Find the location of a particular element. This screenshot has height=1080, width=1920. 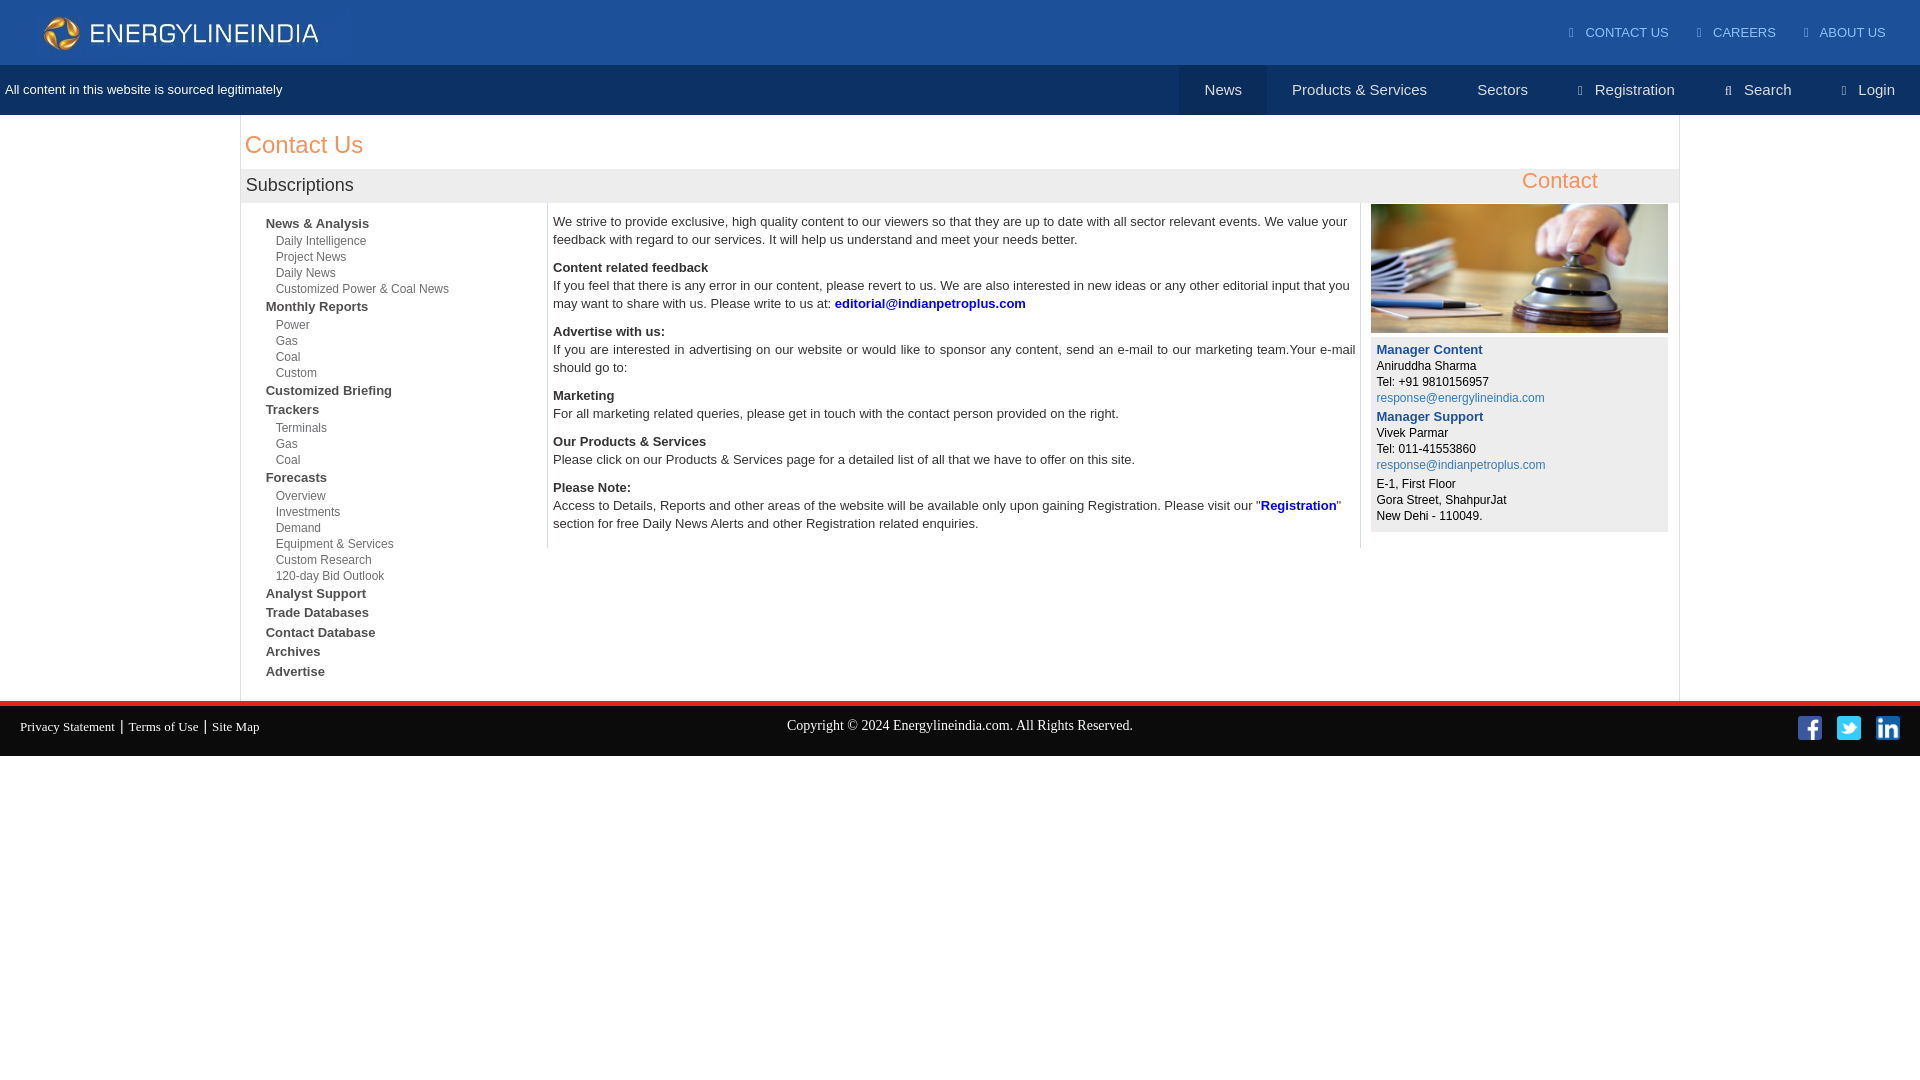

Gas is located at coordinates (393, 340).